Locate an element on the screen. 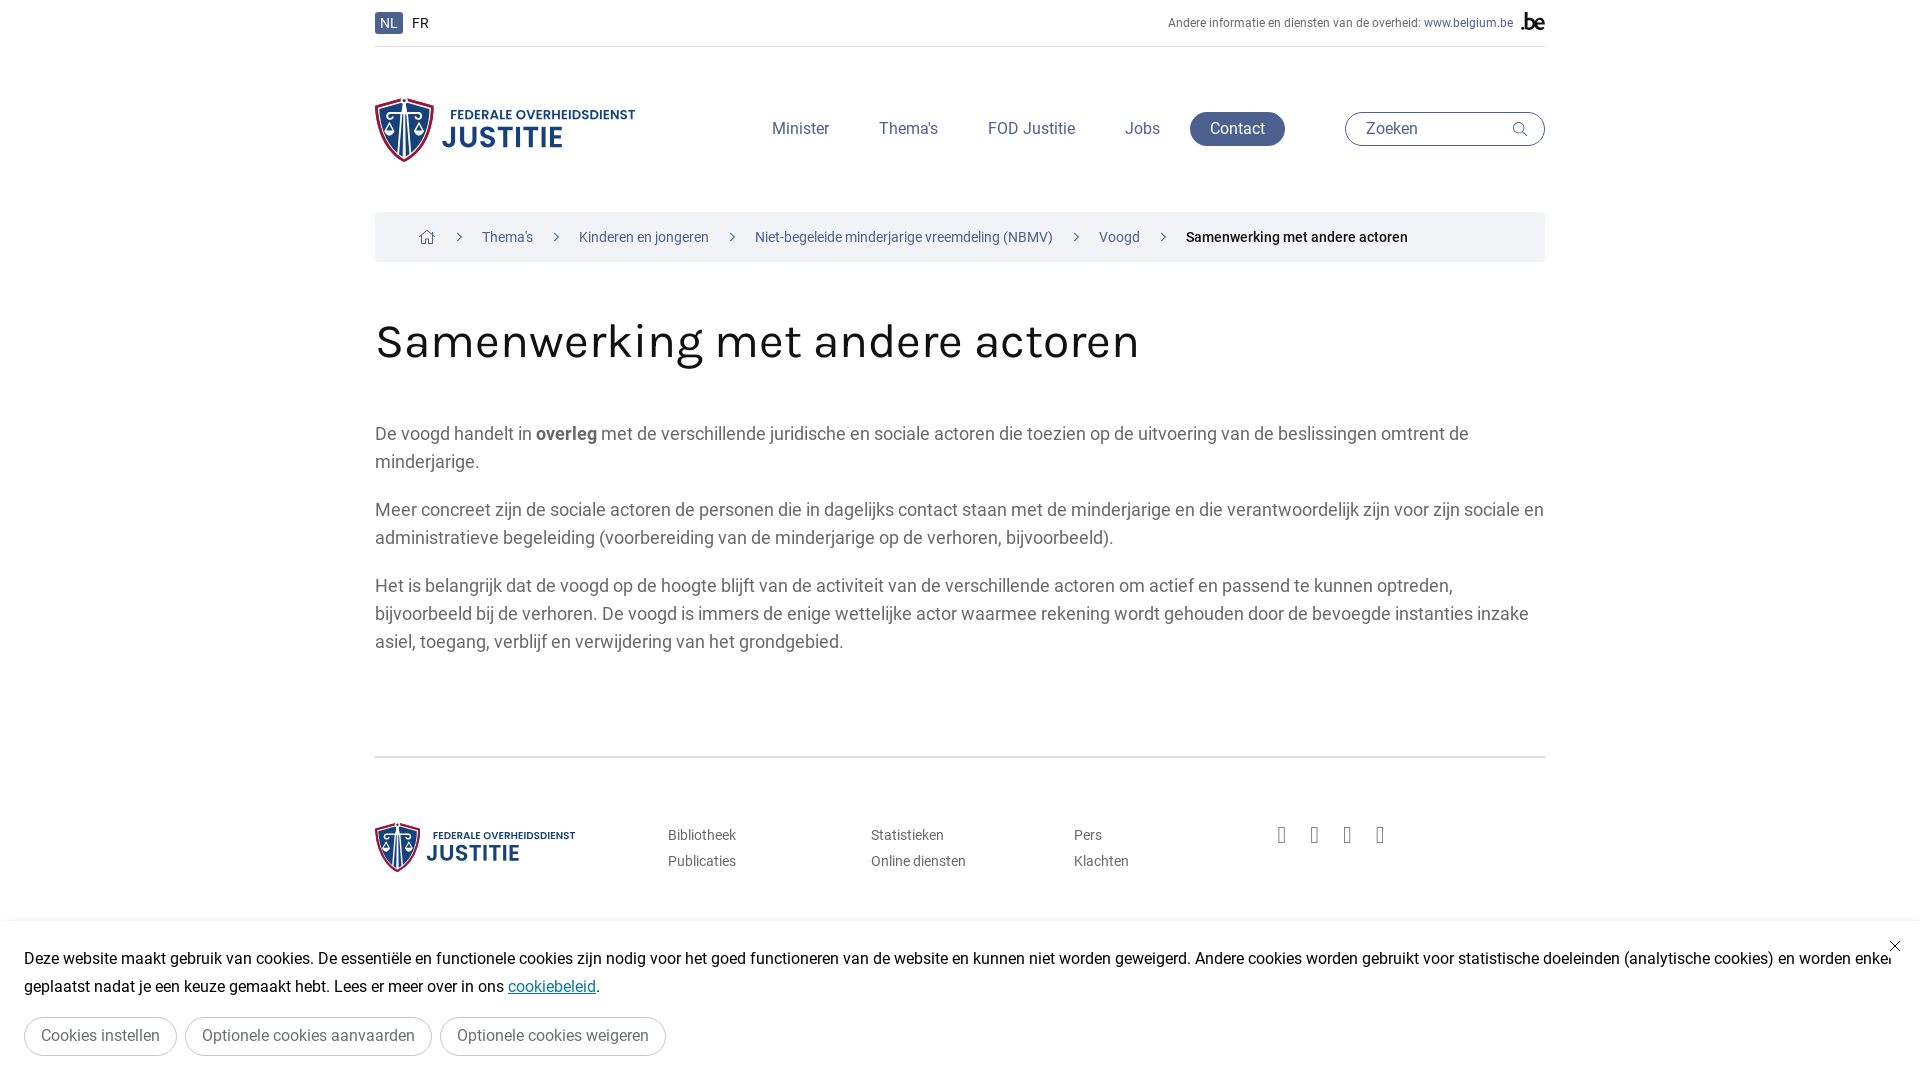 The image size is (1920, 1080). www.belgium.be is located at coordinates (1468, 23).